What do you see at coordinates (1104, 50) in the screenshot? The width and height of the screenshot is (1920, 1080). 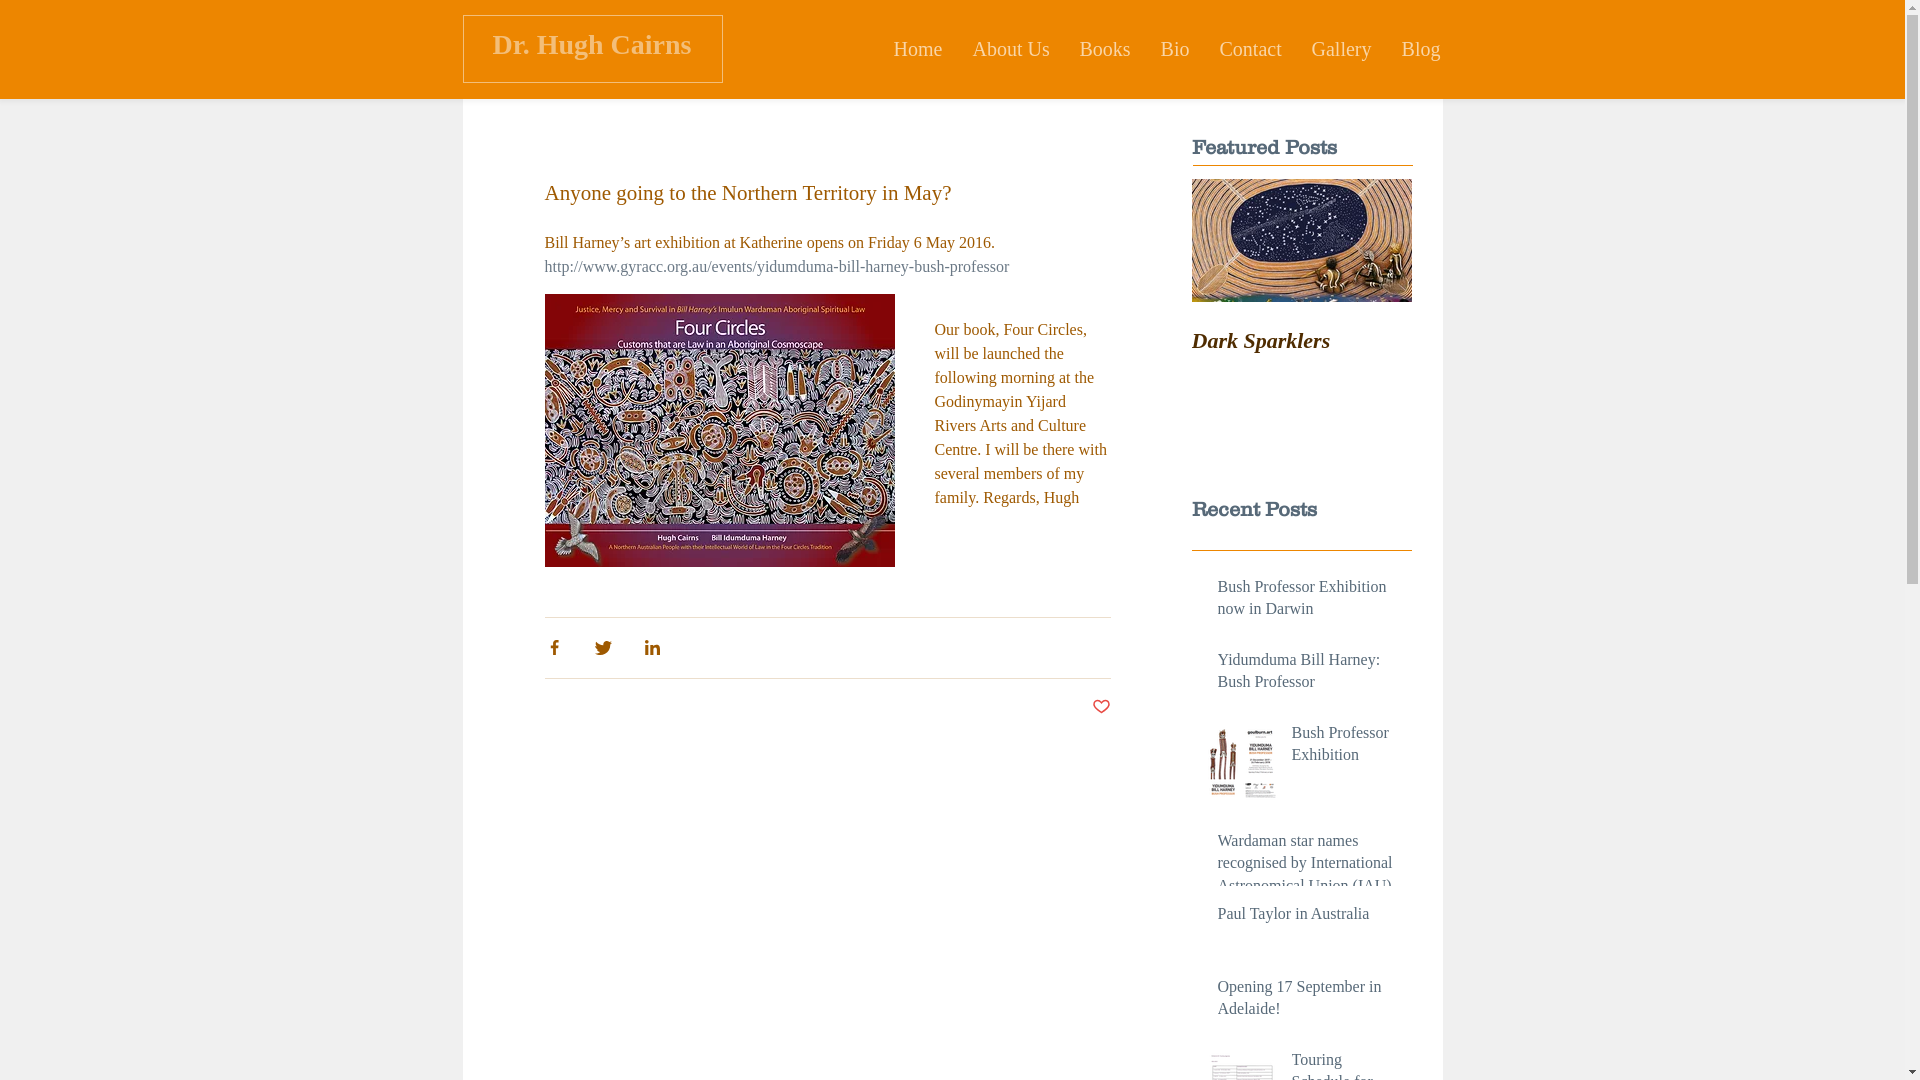 I see `Books` at bounding box center [1104, 50].